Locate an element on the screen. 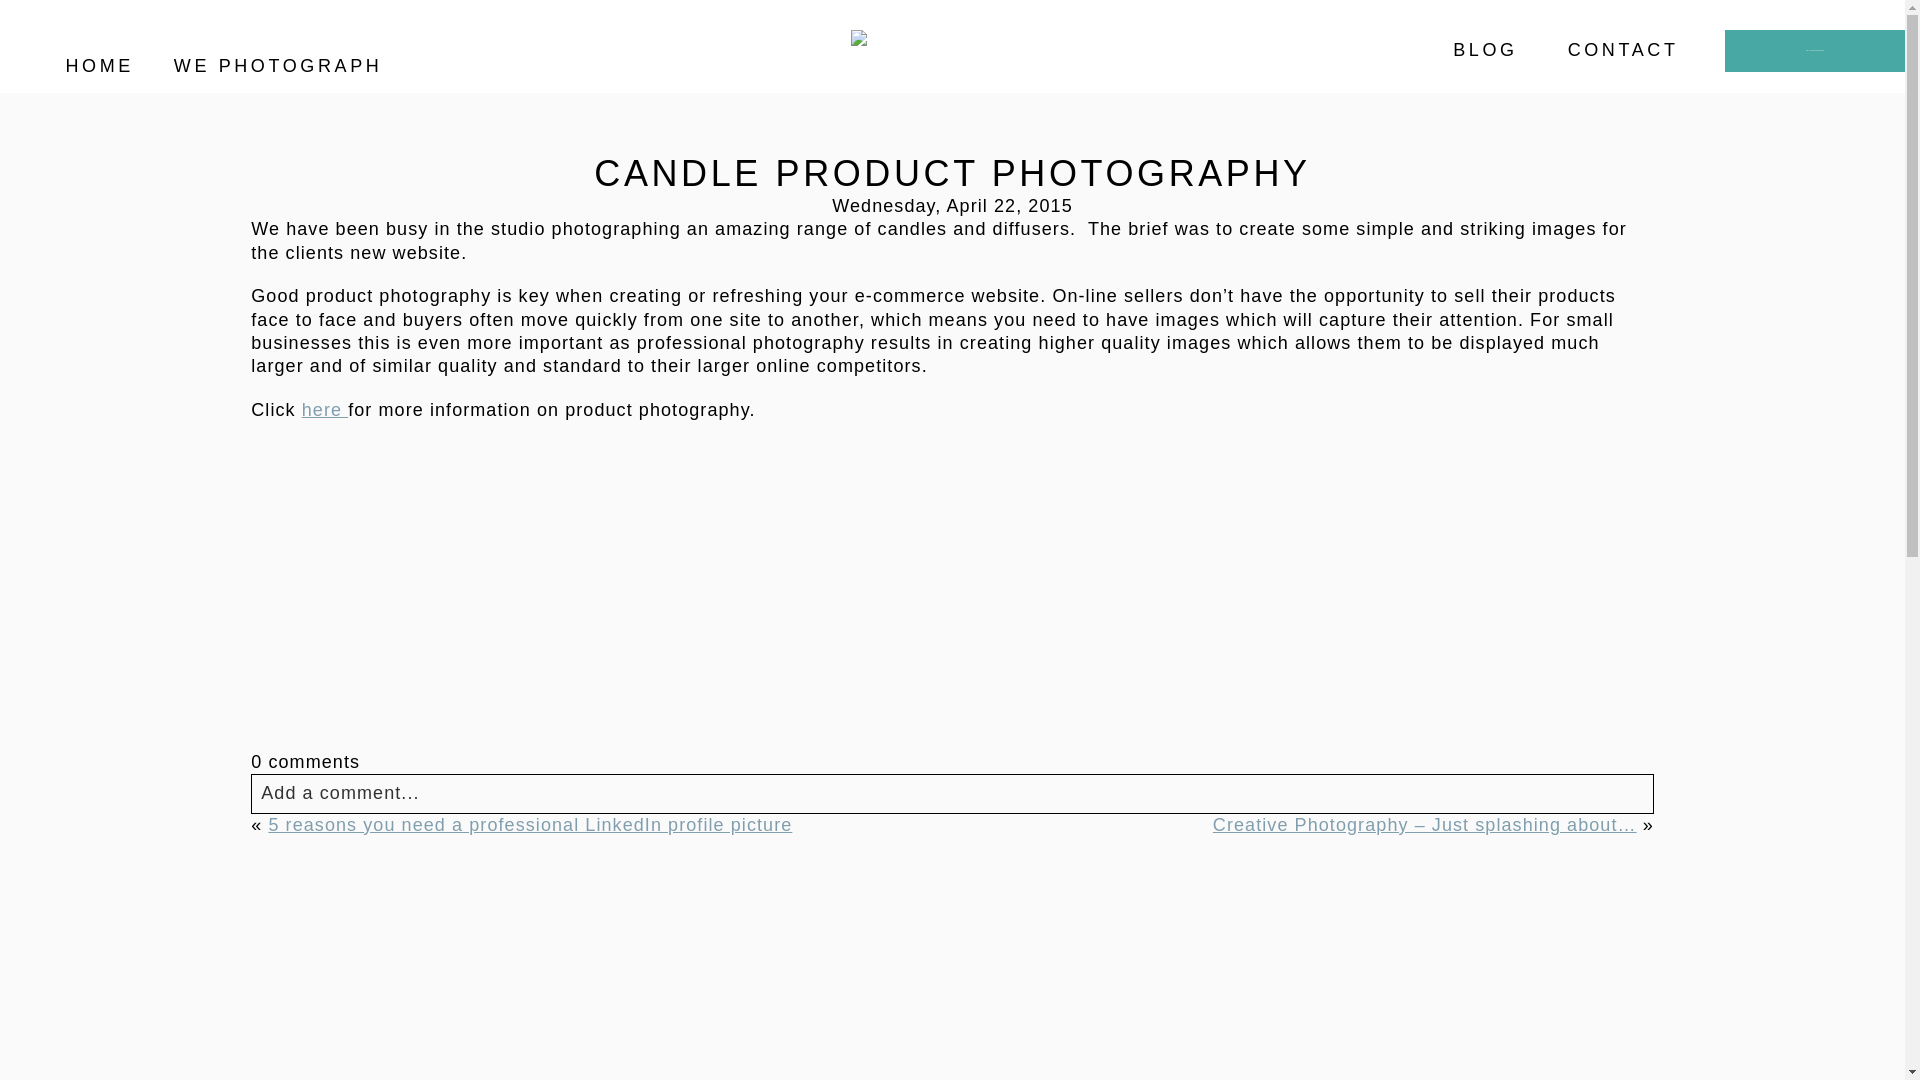 This screenshot has width=1920, height=1080. 5 reasons you need a professional LinkedIn profile picture is located at coordinates (530, 824).